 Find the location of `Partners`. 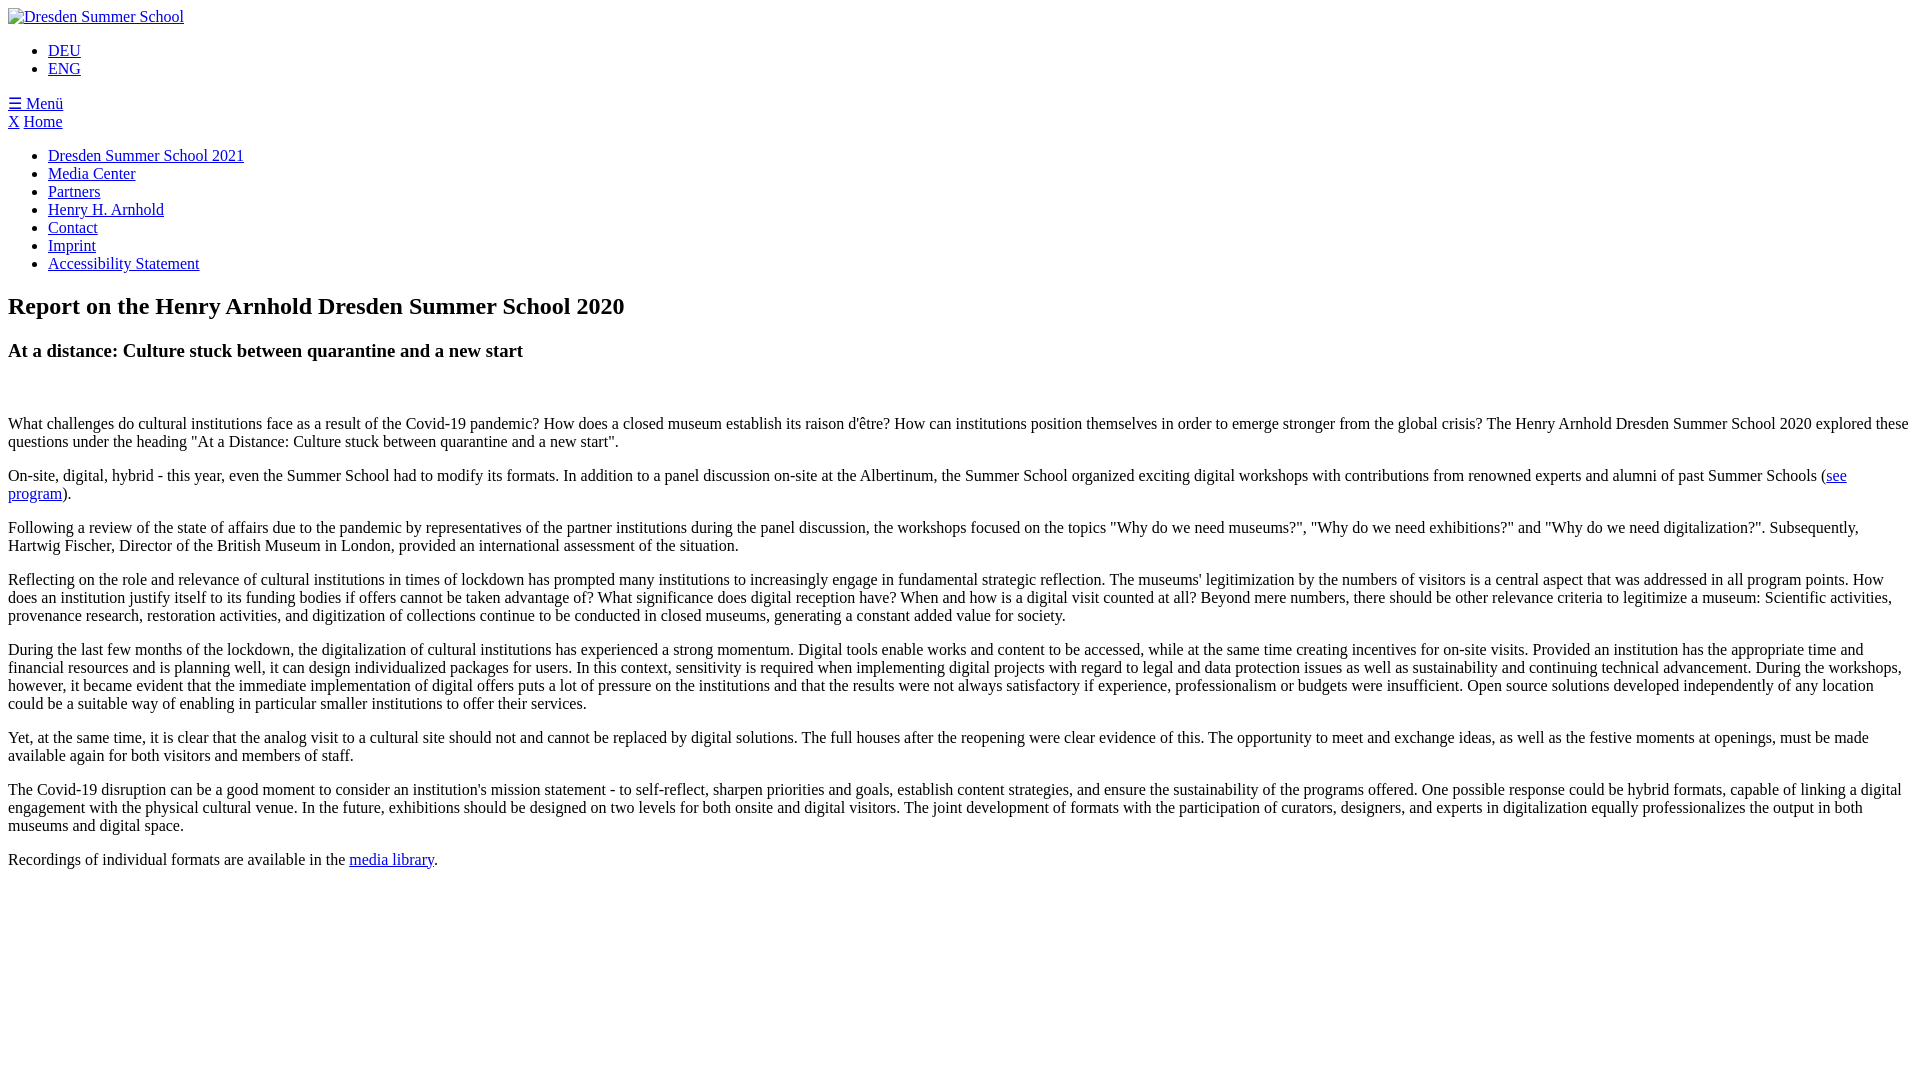

Partners is located at coordinates (74, 190).